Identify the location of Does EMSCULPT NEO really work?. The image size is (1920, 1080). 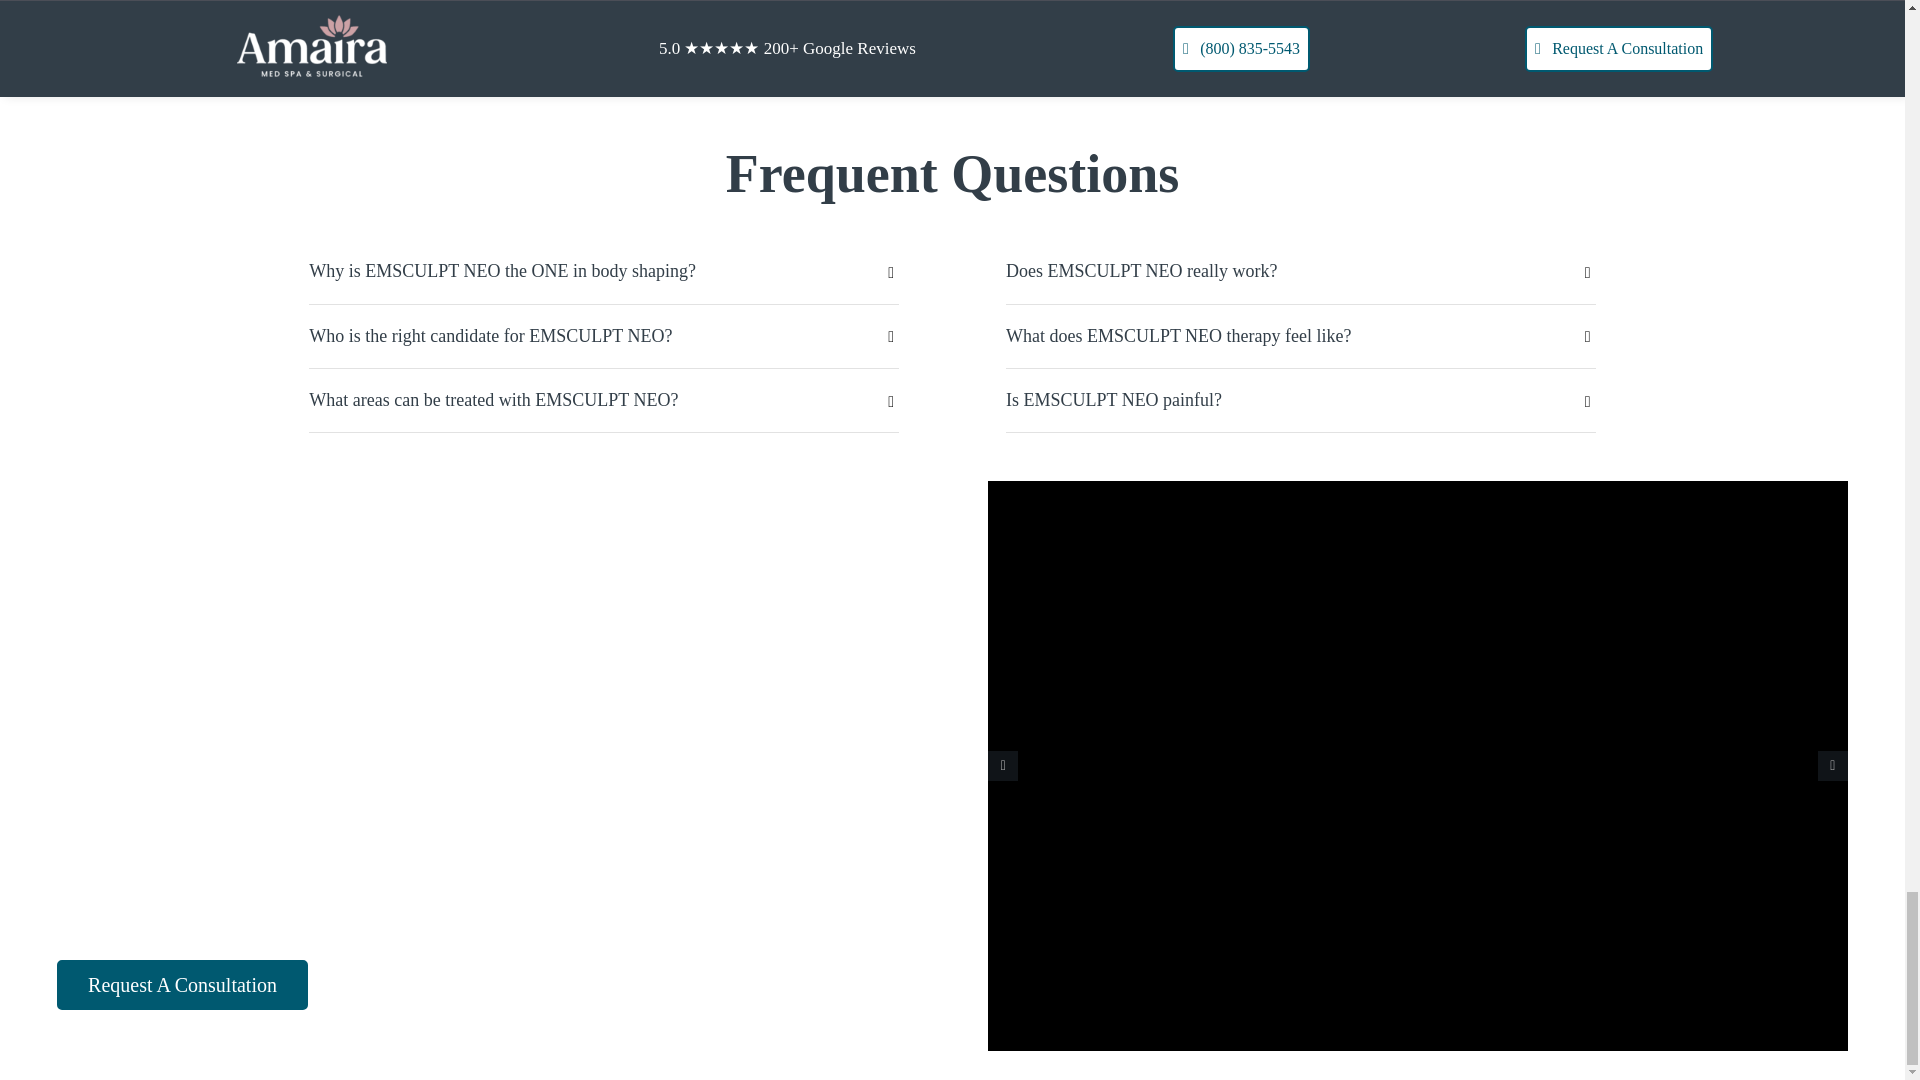
(1300, 270).